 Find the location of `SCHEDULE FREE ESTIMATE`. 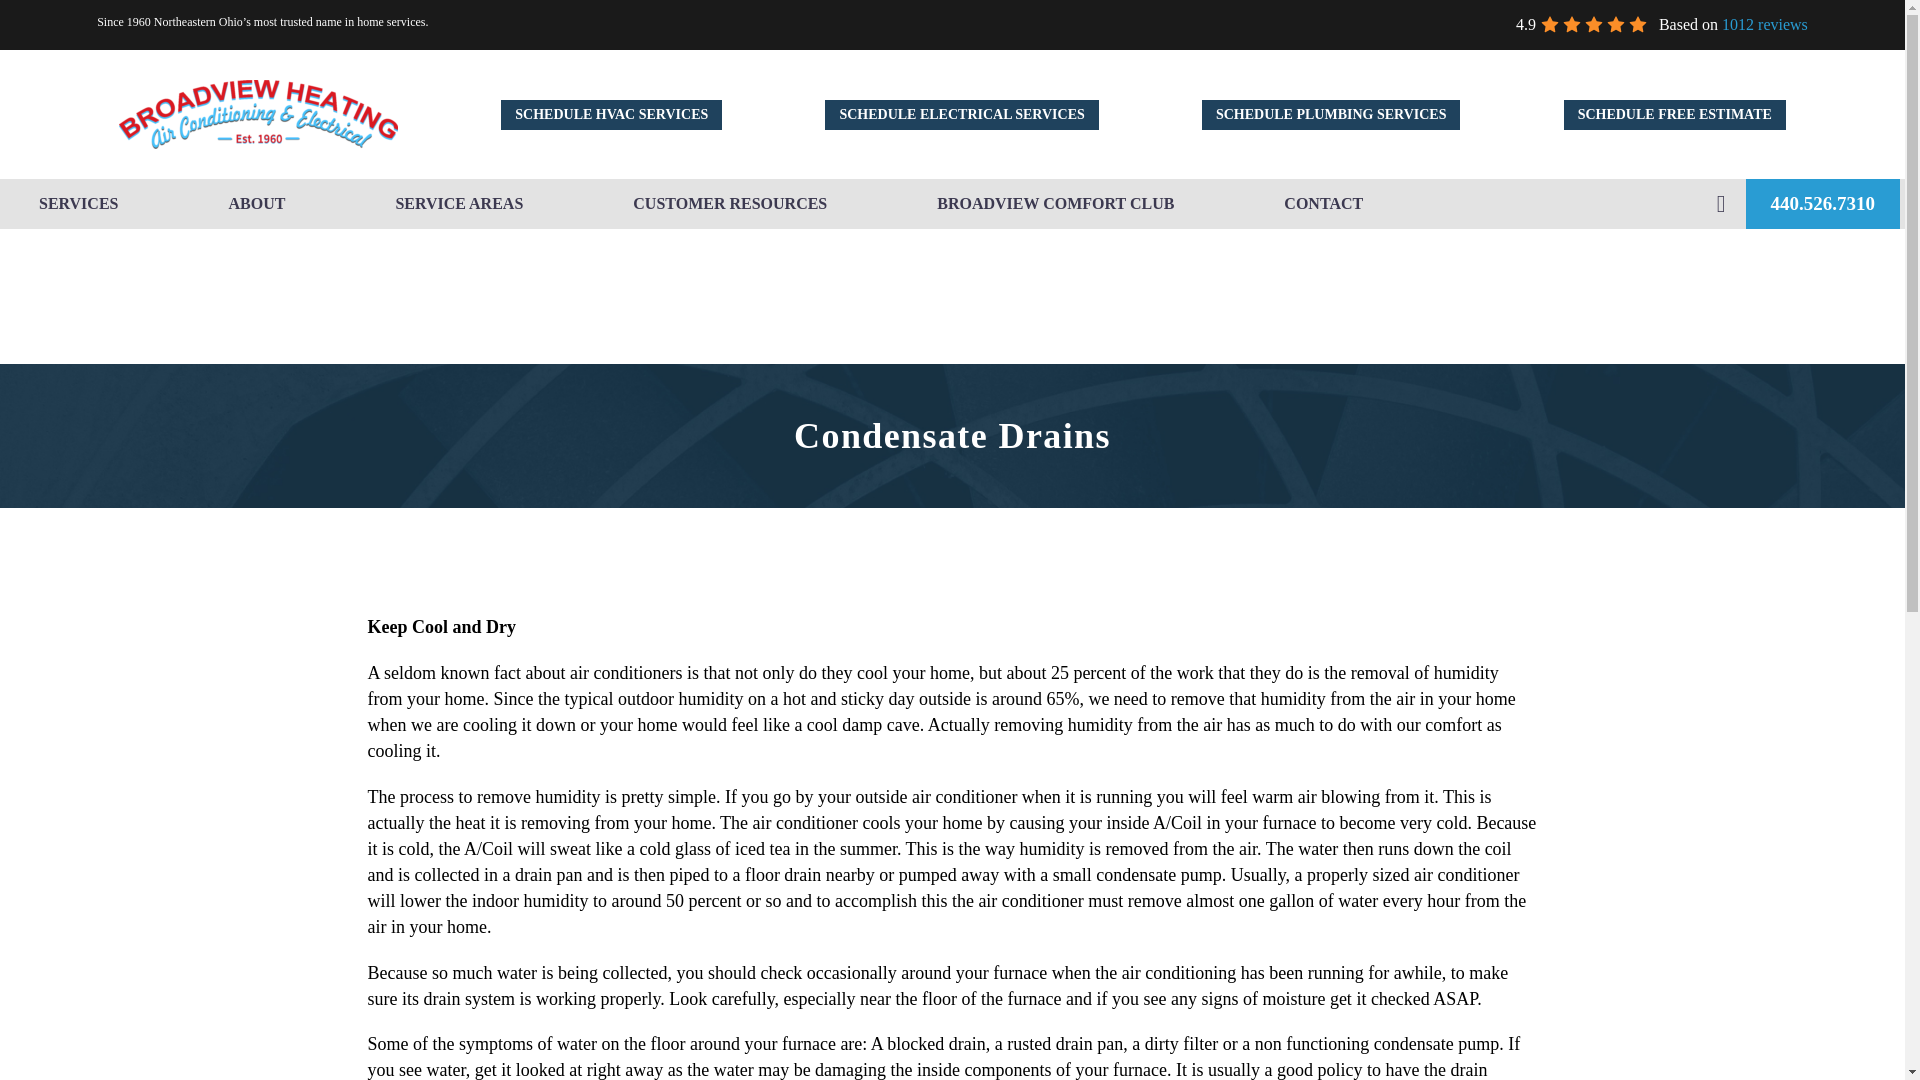

SCHEDULE FREE ESTIMATE is located at coordinates (1674, 114).